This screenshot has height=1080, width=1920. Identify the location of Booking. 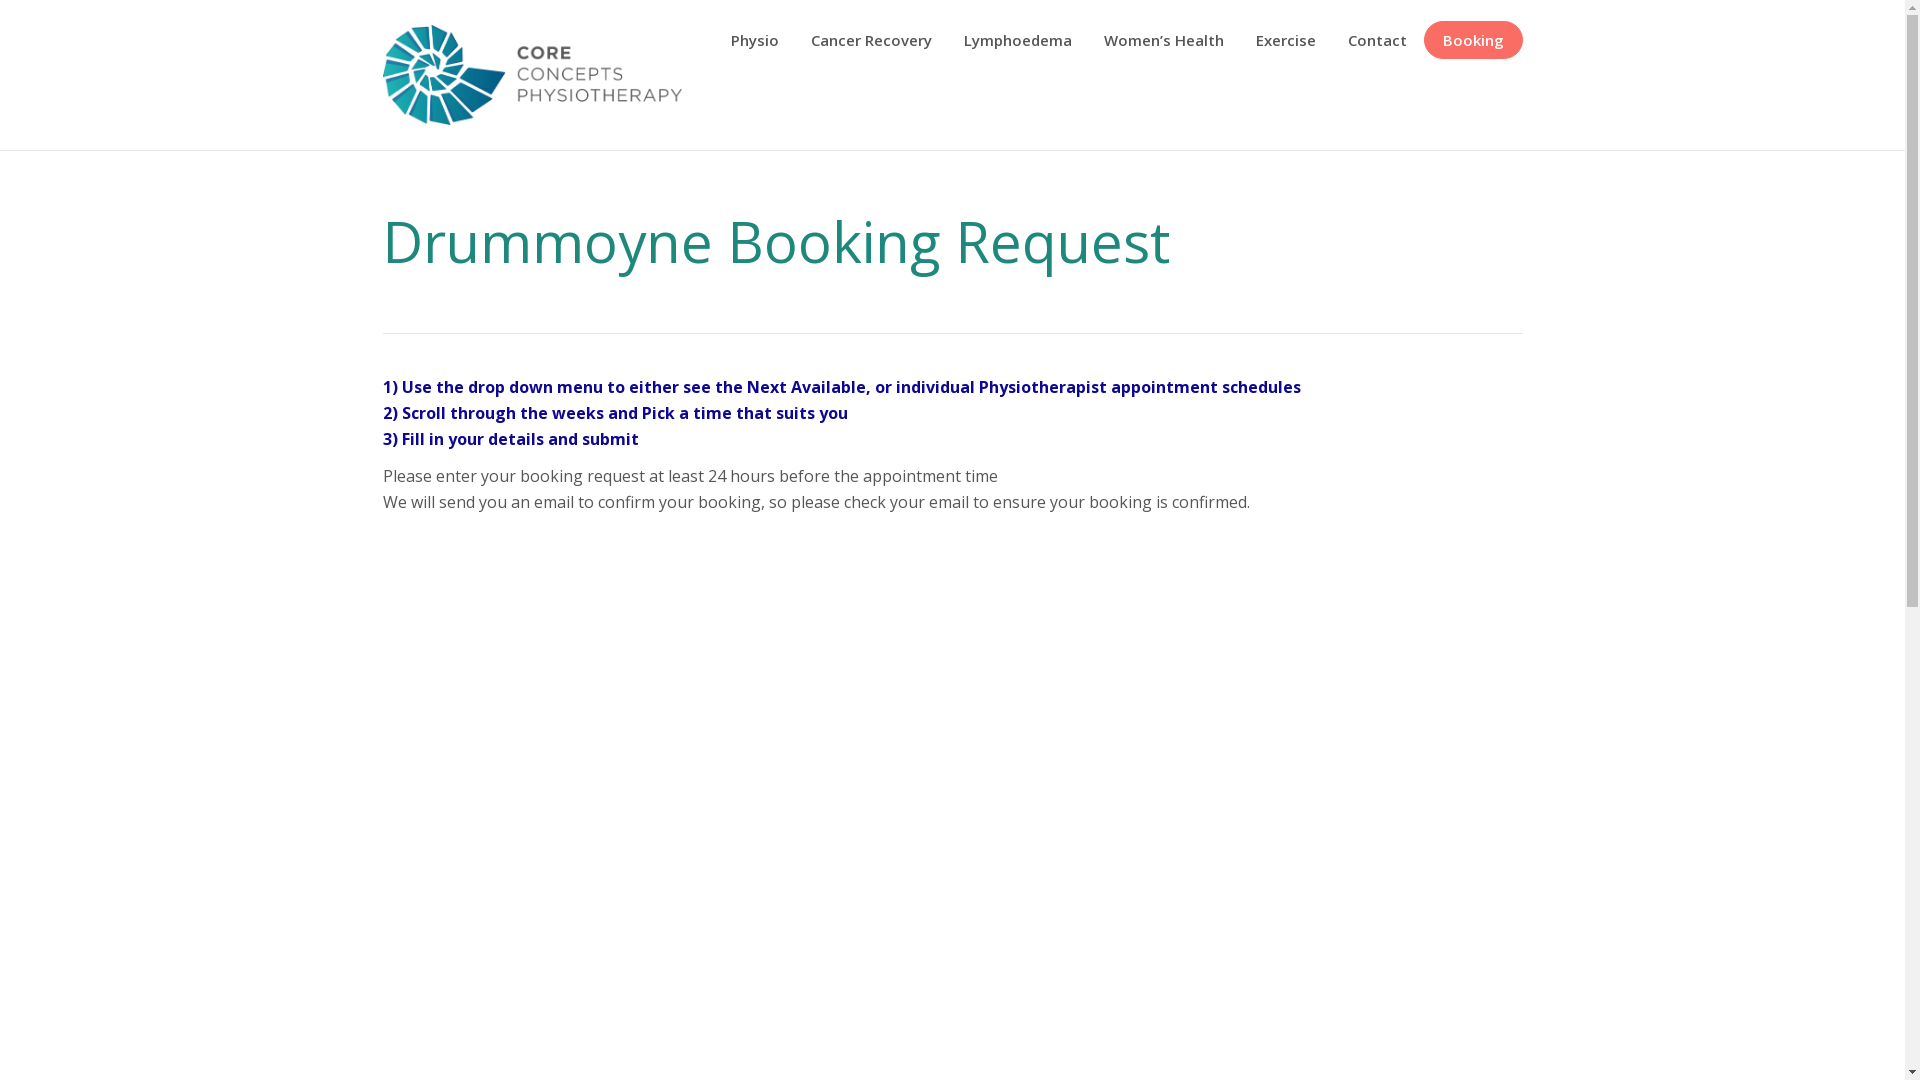
(1472, 40).